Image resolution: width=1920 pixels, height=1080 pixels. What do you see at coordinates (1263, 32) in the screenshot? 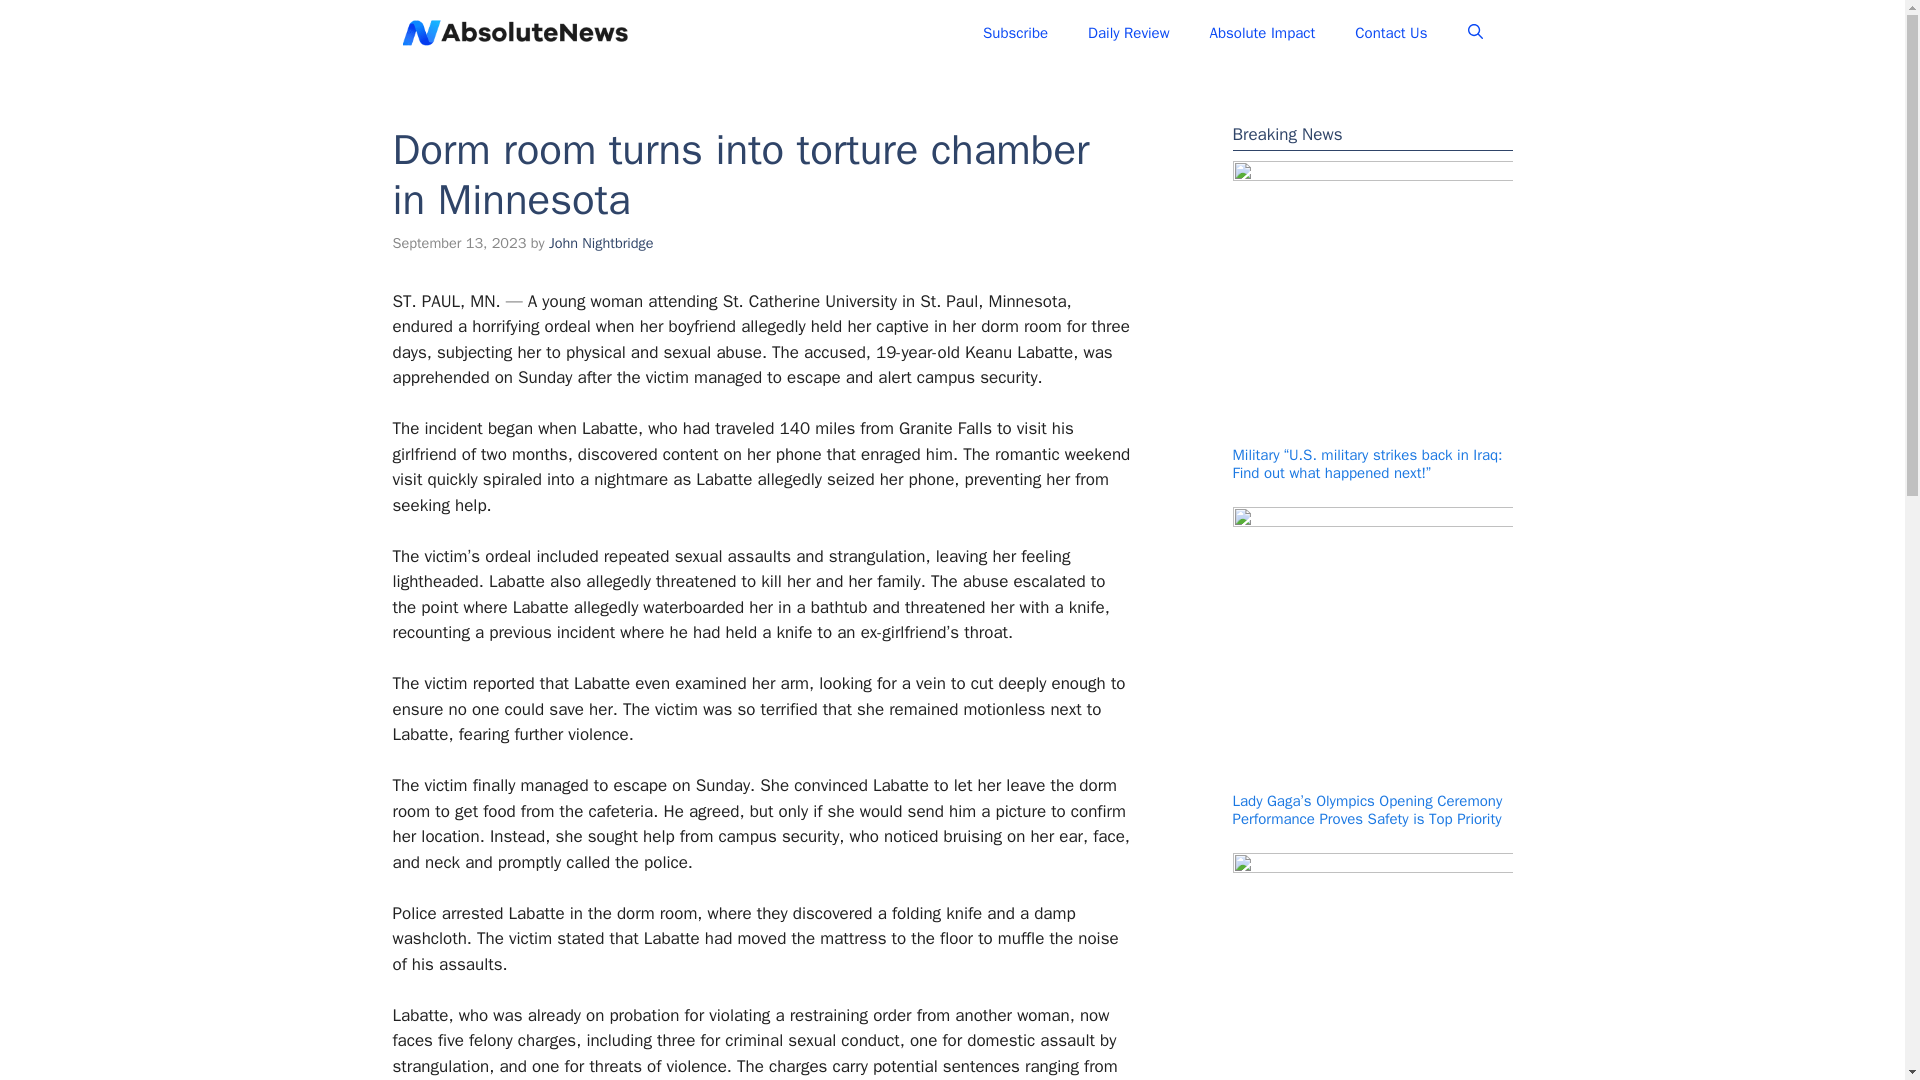
I see `Absolute Impact` at bounding box center [1263, 32].